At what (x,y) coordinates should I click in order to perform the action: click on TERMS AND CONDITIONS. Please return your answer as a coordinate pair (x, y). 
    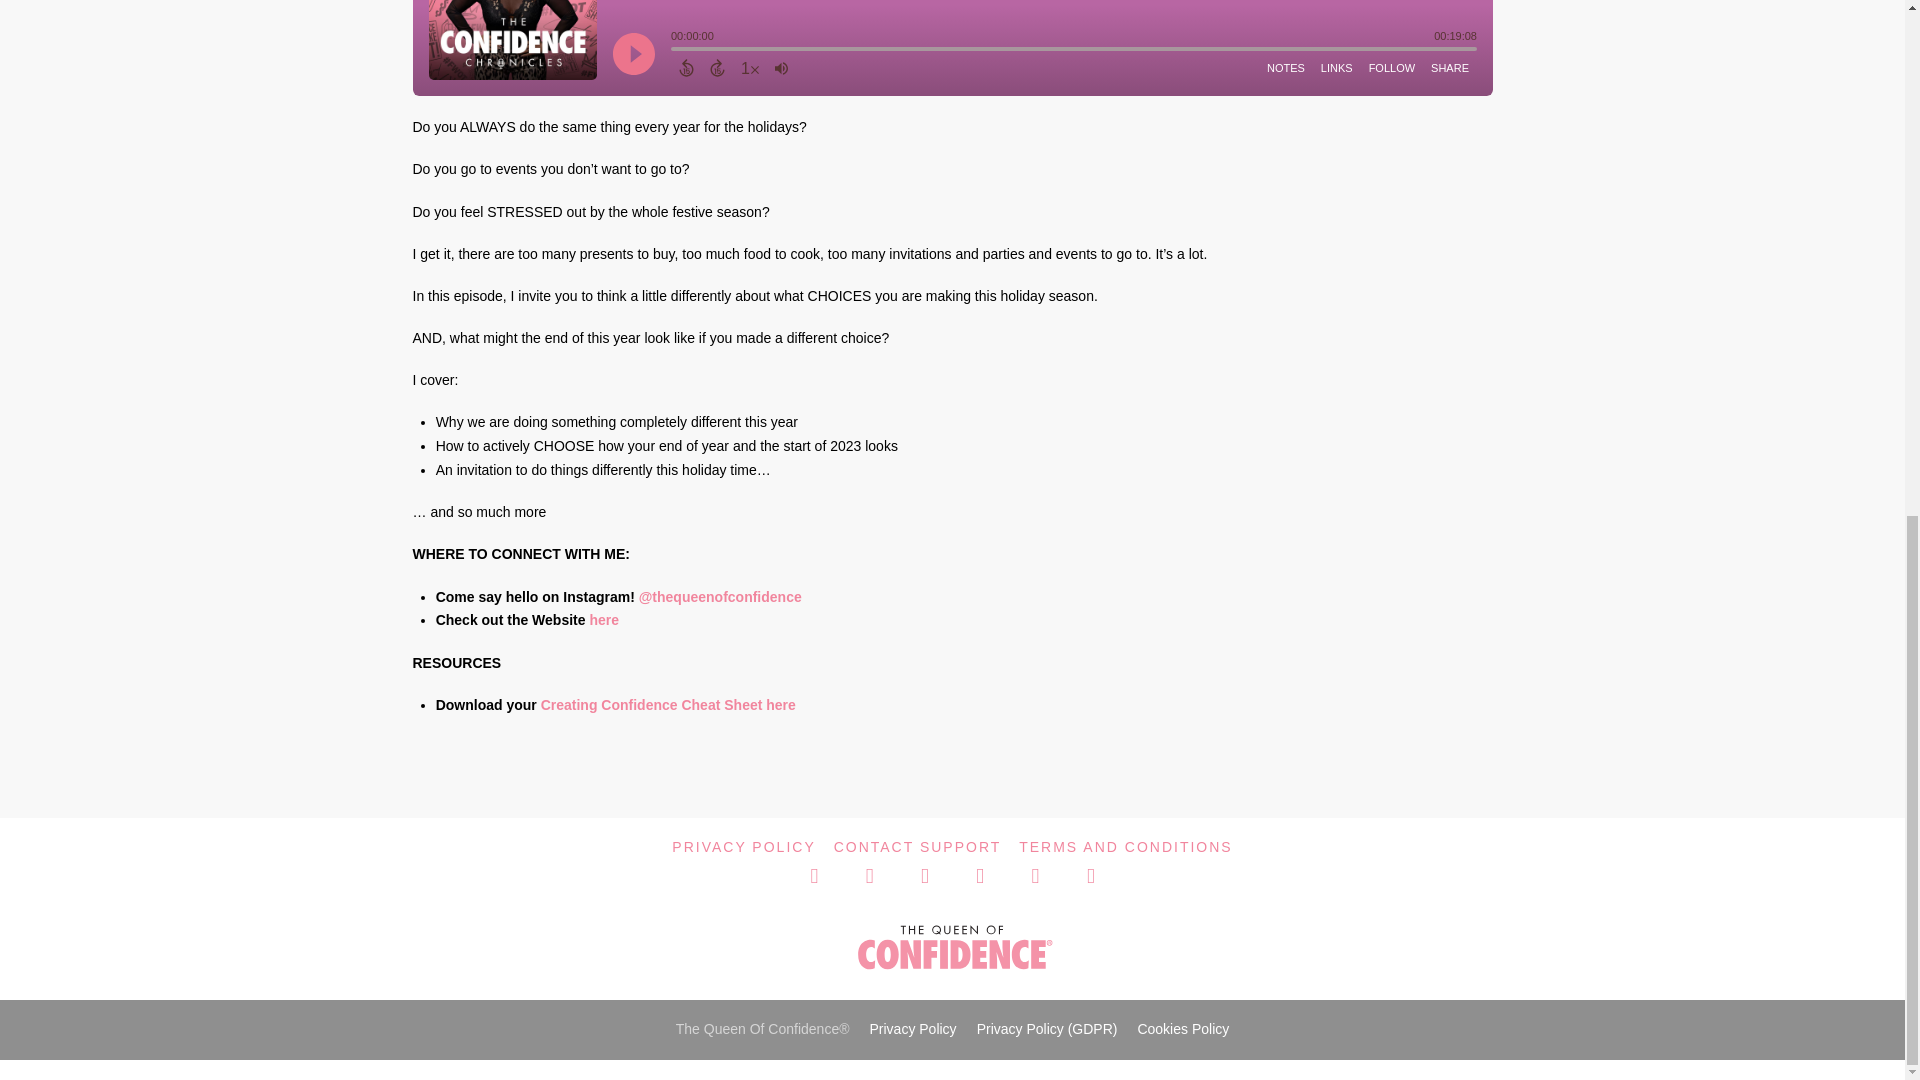
    Looking at the image, I should click on (1126, 846).